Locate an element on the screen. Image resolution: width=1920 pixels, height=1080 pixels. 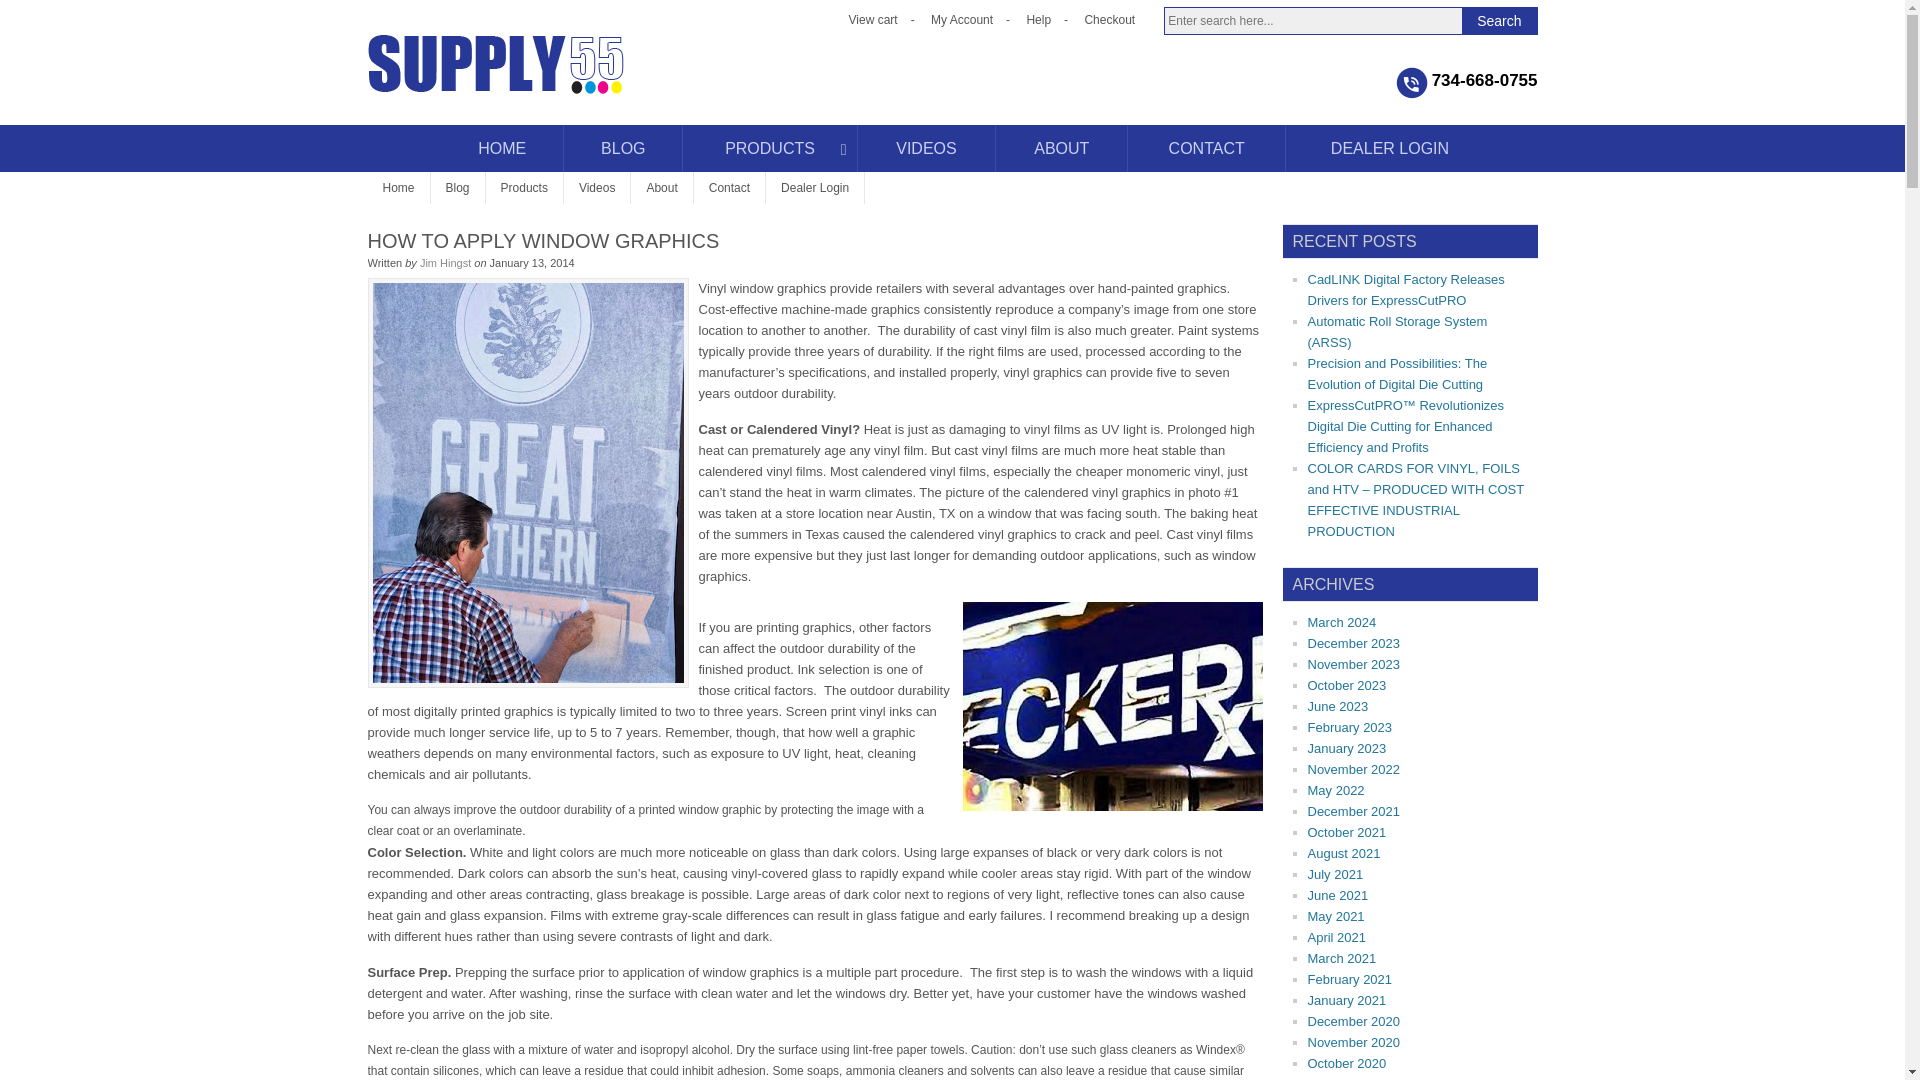
My Account is located at coordinates (962, 20).